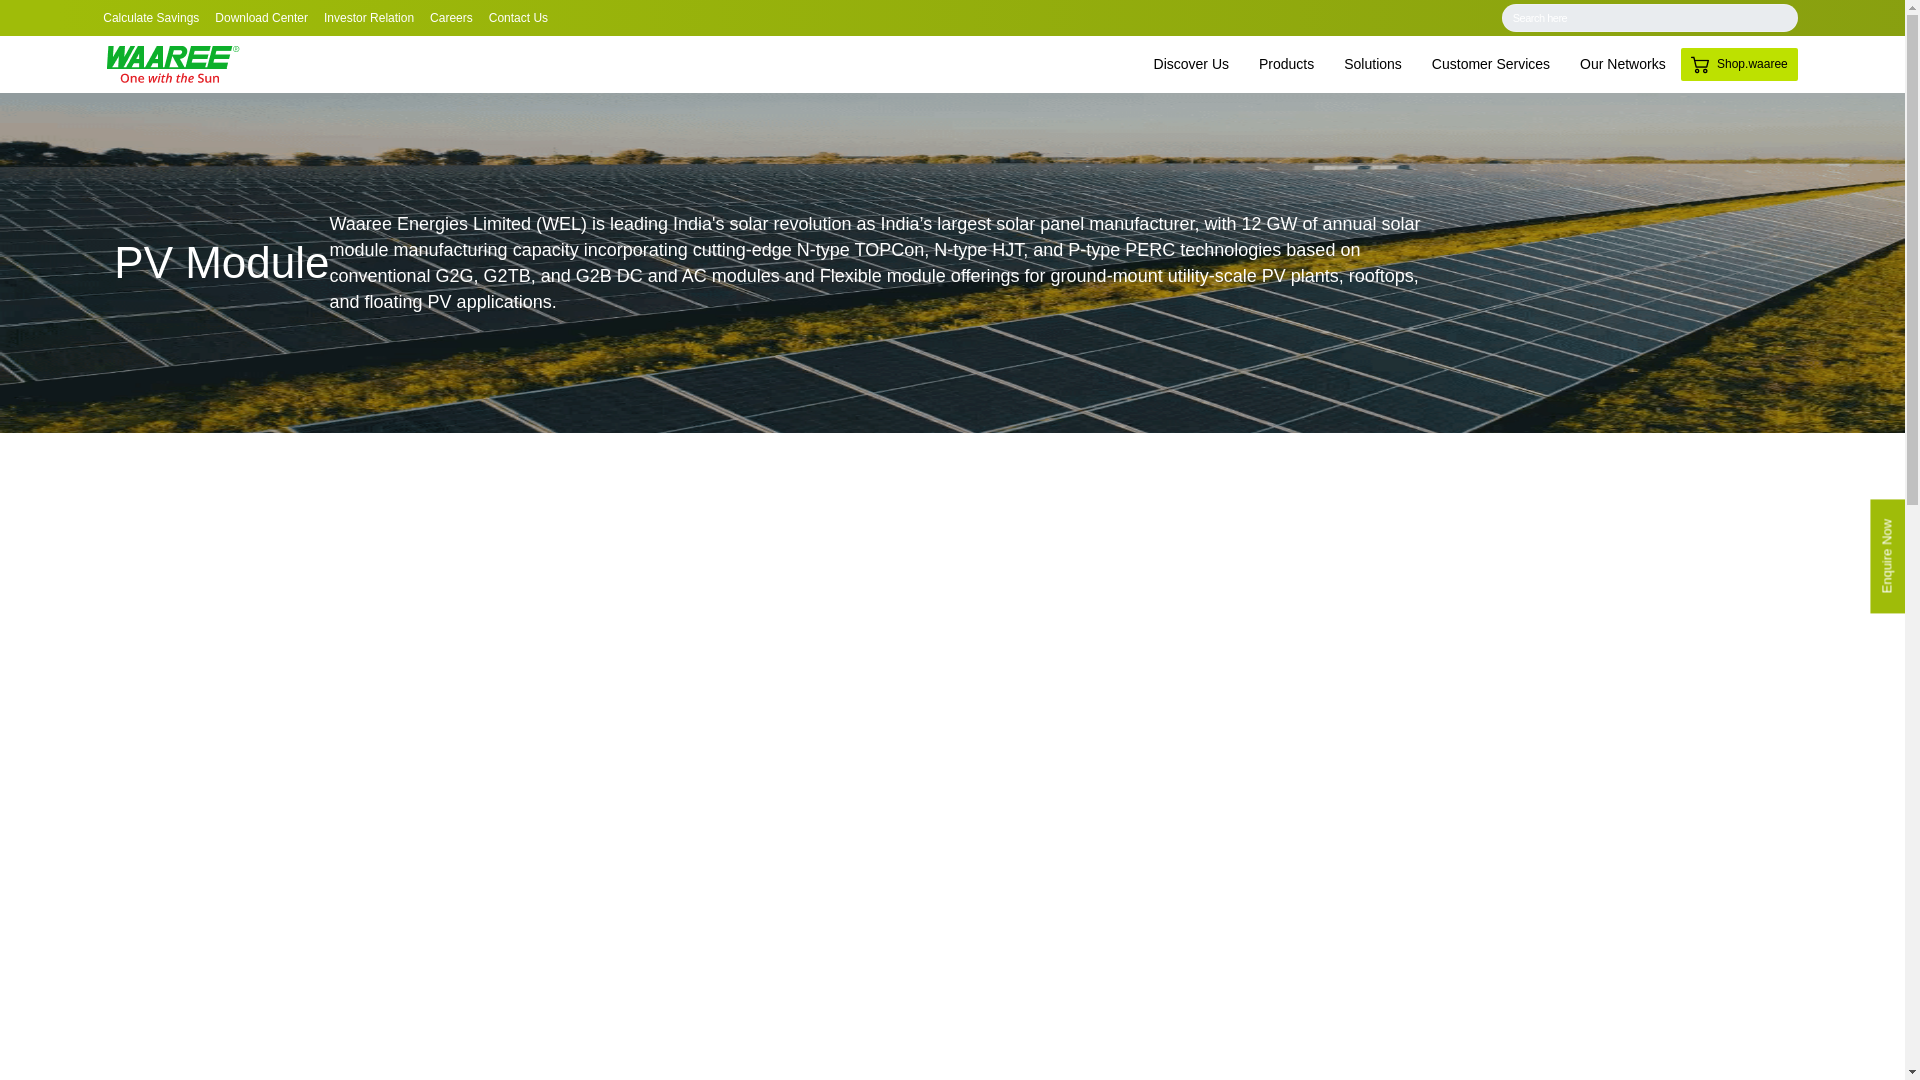 The image size is (1920, 1080). Describe the element at coordinates (151, 18) in the screenshot. I see `Calculate Savings` at that location.